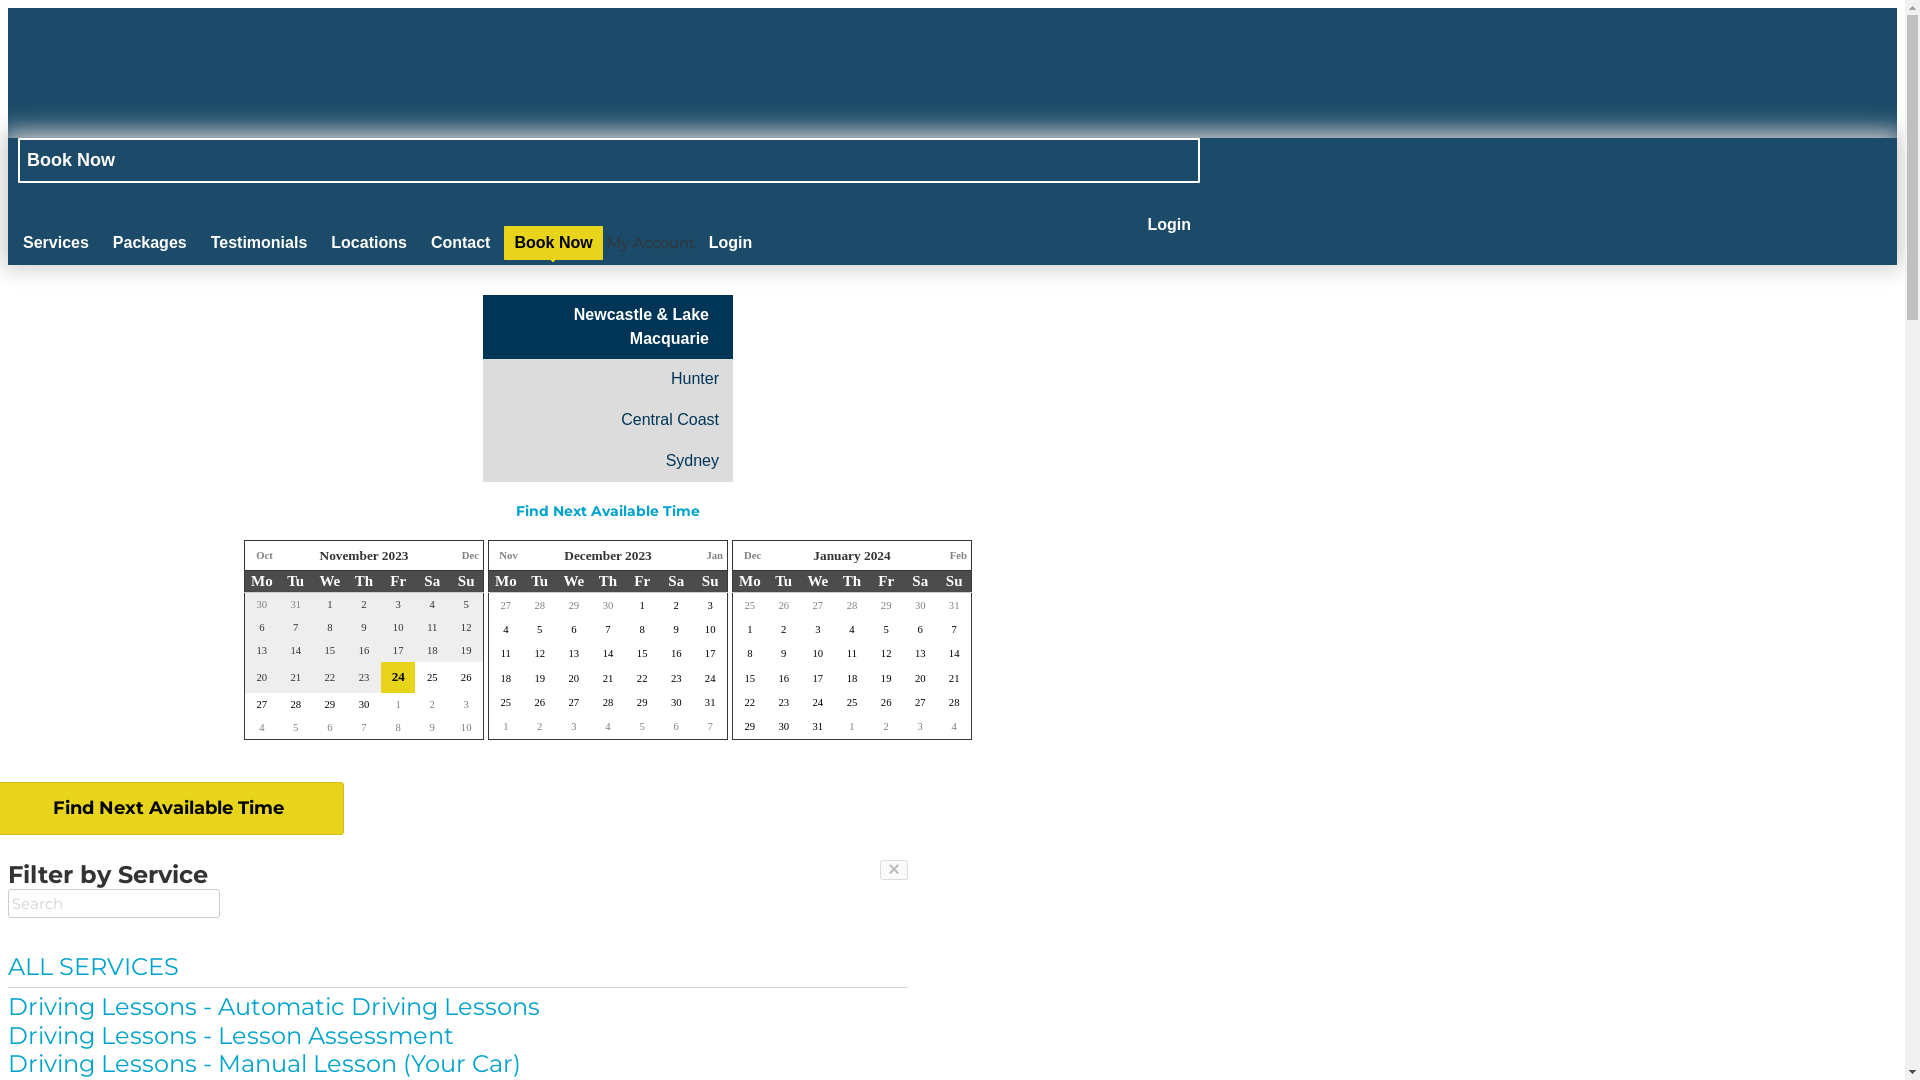 The image size is (1920, 1080). Describe the element at coordinates (784, 726) in the screenshot. I see `30` at that location.